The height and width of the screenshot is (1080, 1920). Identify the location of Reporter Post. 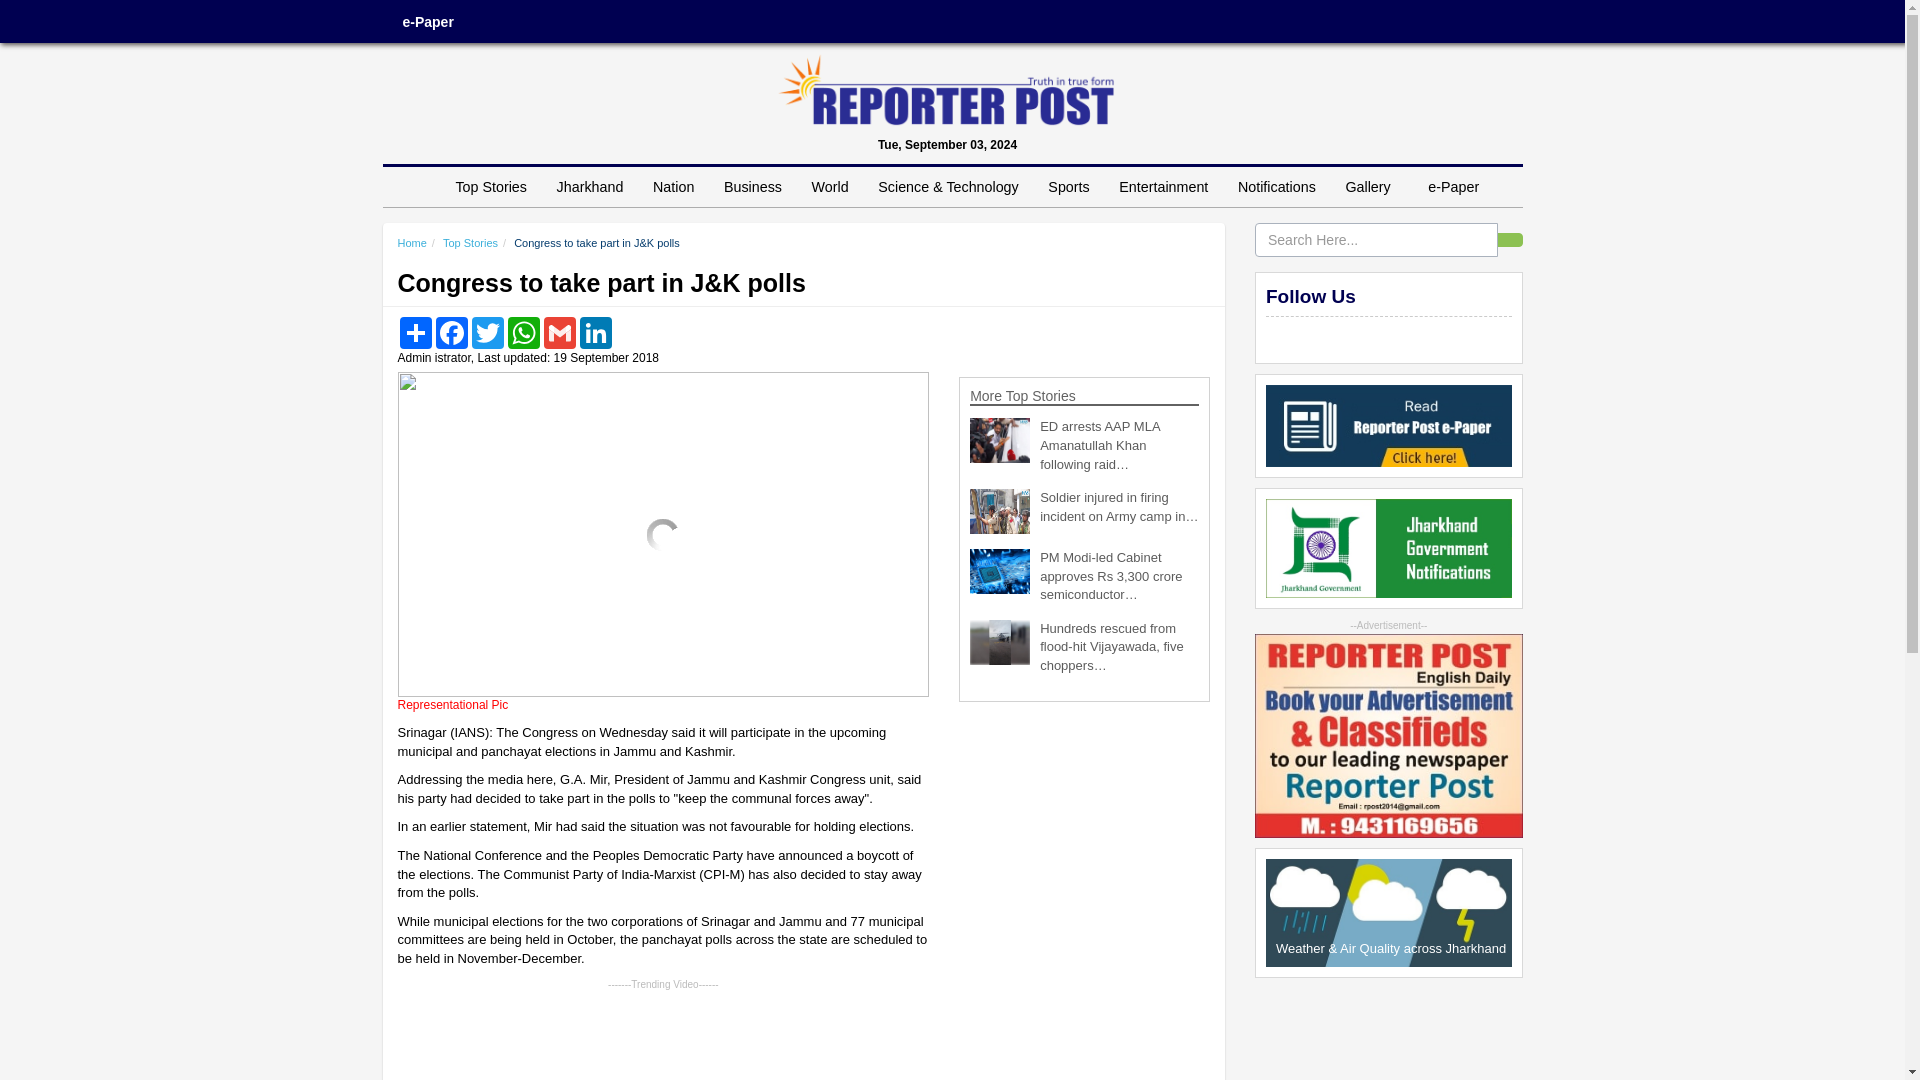
(946, 90).